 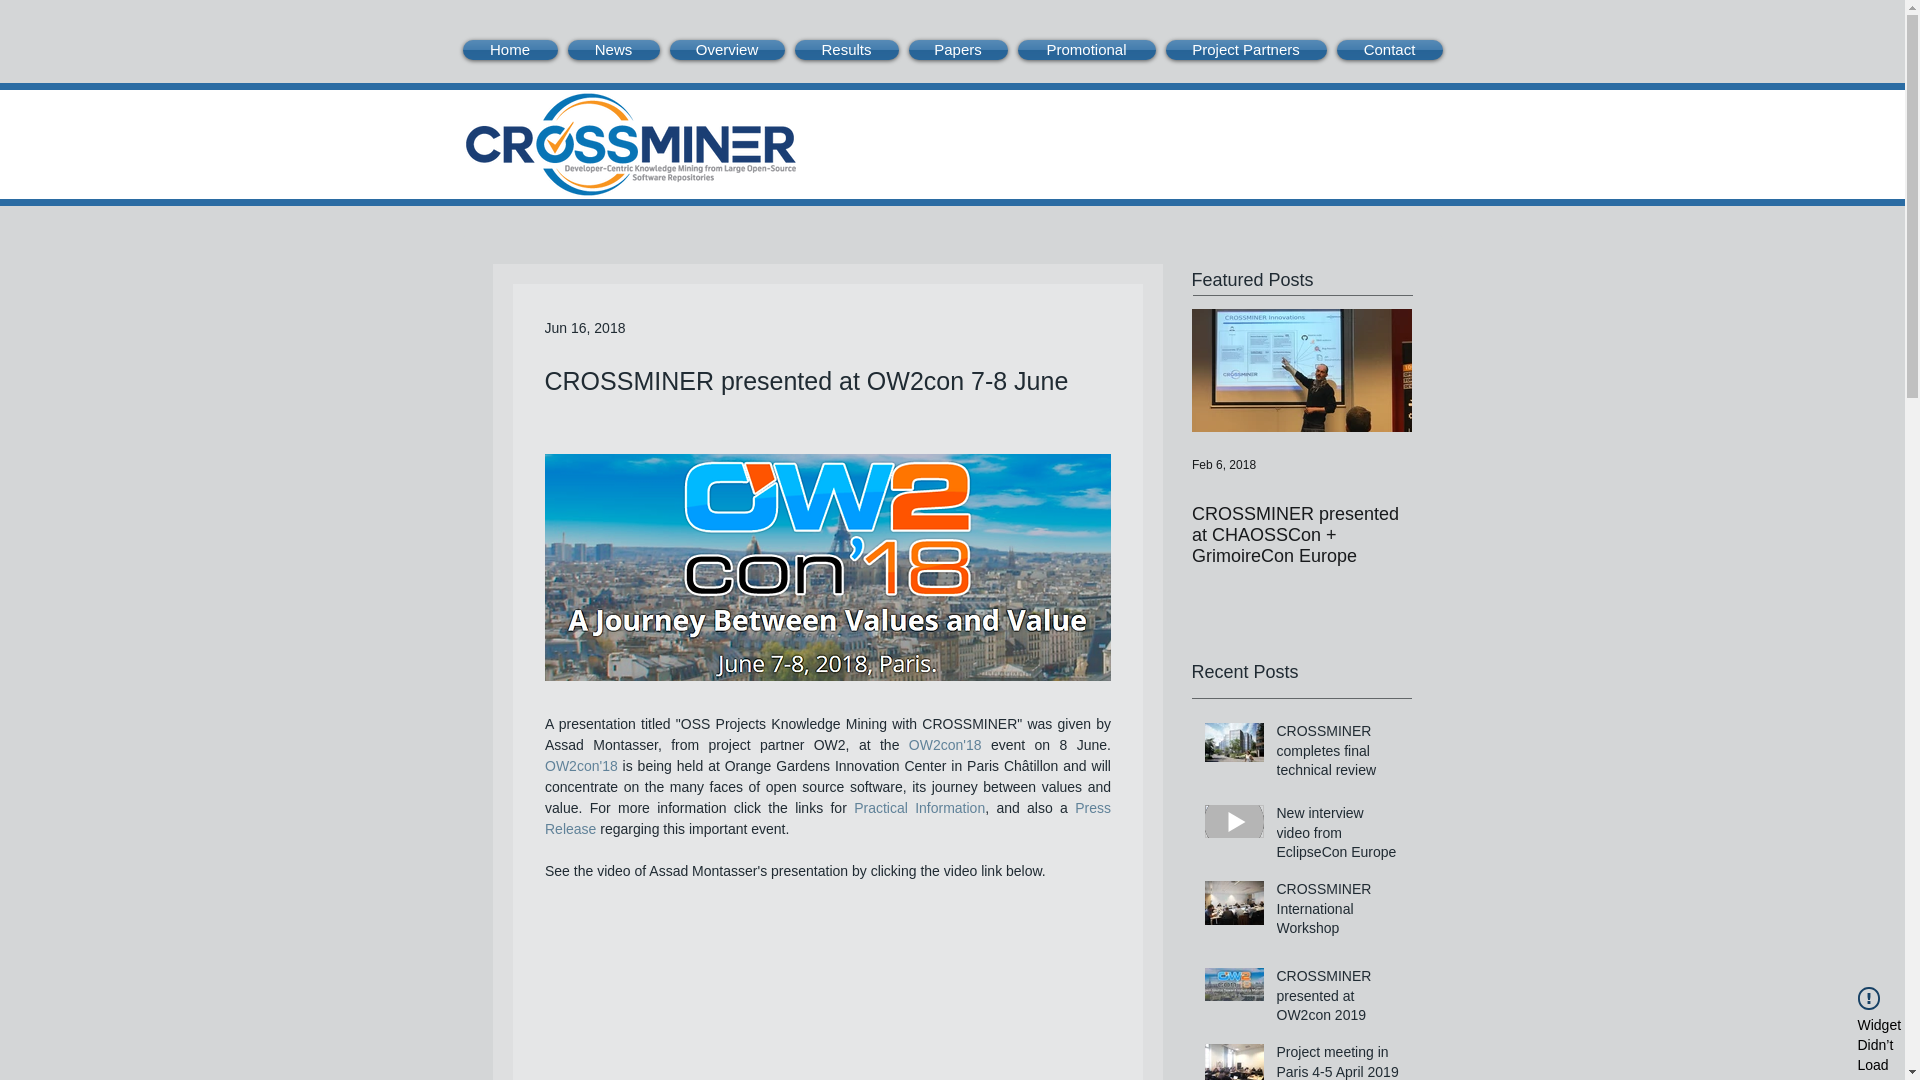 What do you see at coordinates (726, 50) in the screenshot?
I see `Overview` at bounding box center [726, 50].